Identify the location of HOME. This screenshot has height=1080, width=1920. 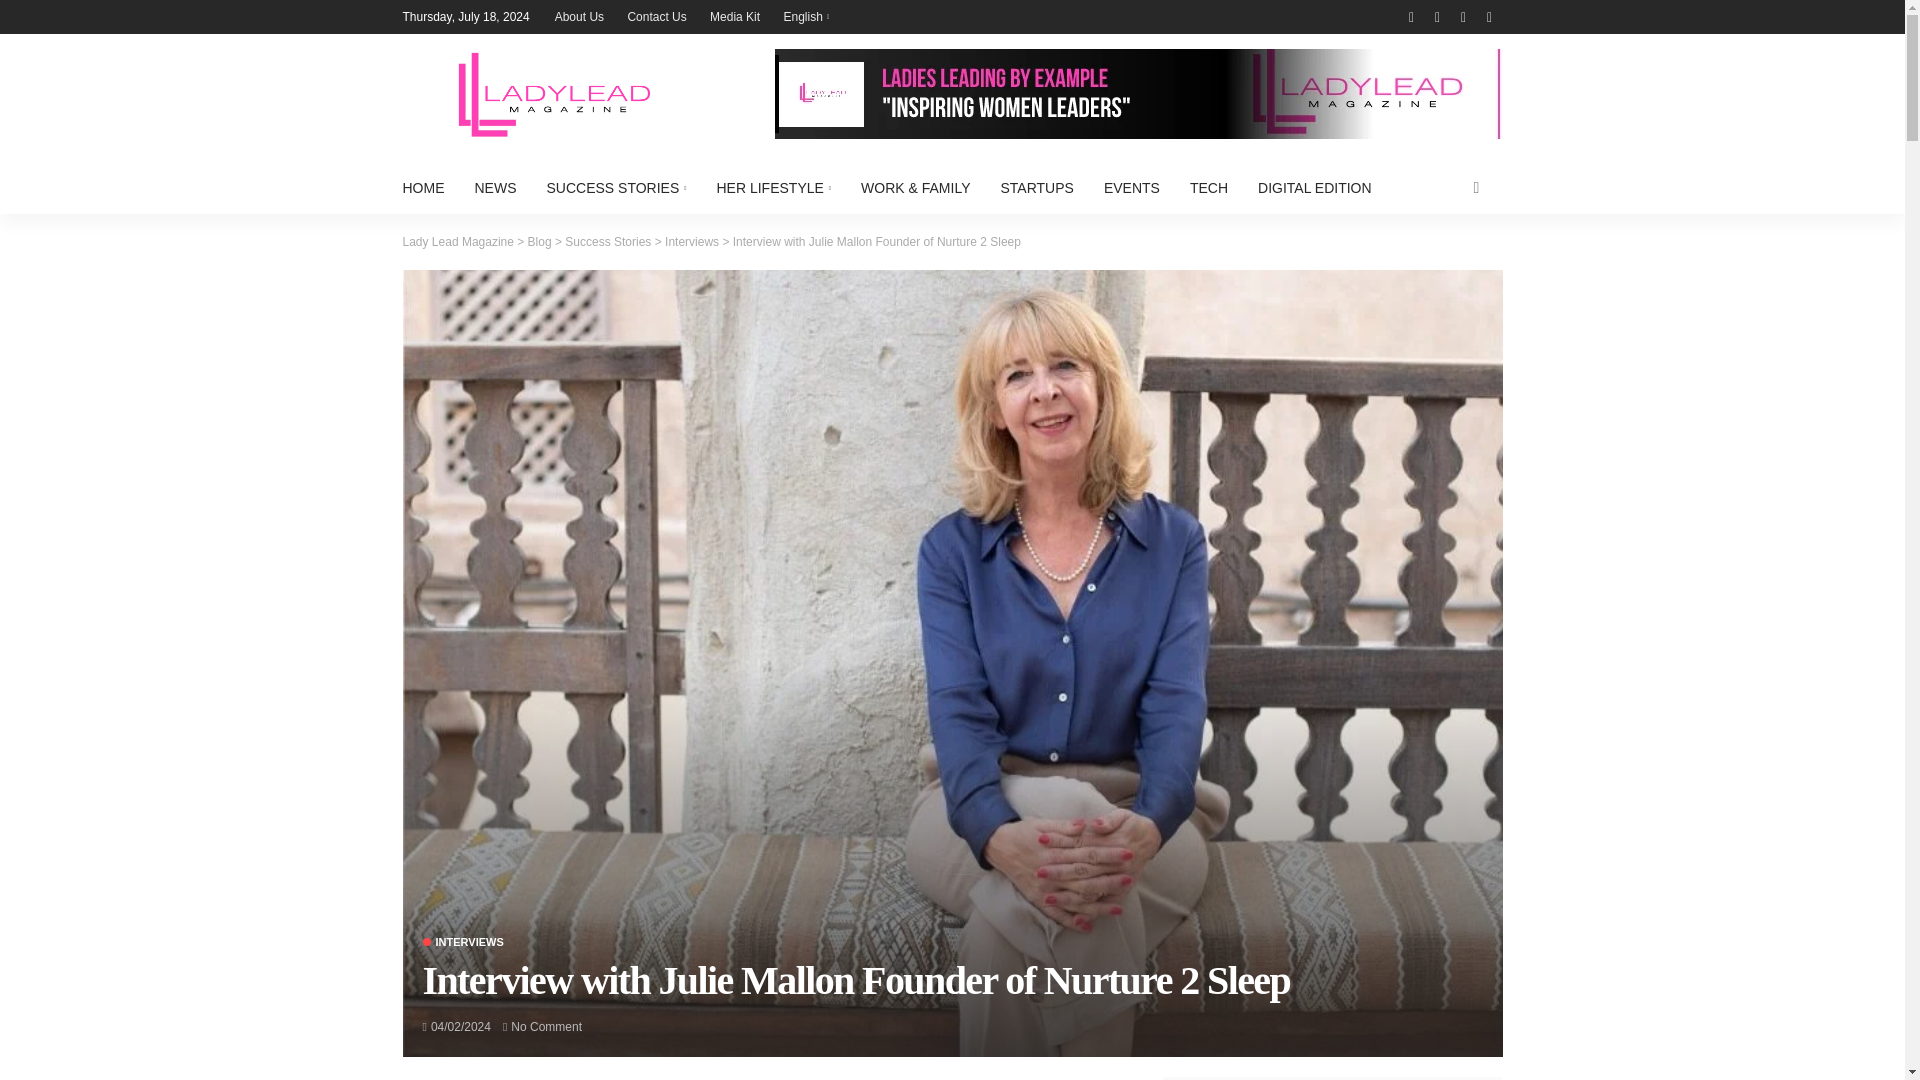
(430, 188).